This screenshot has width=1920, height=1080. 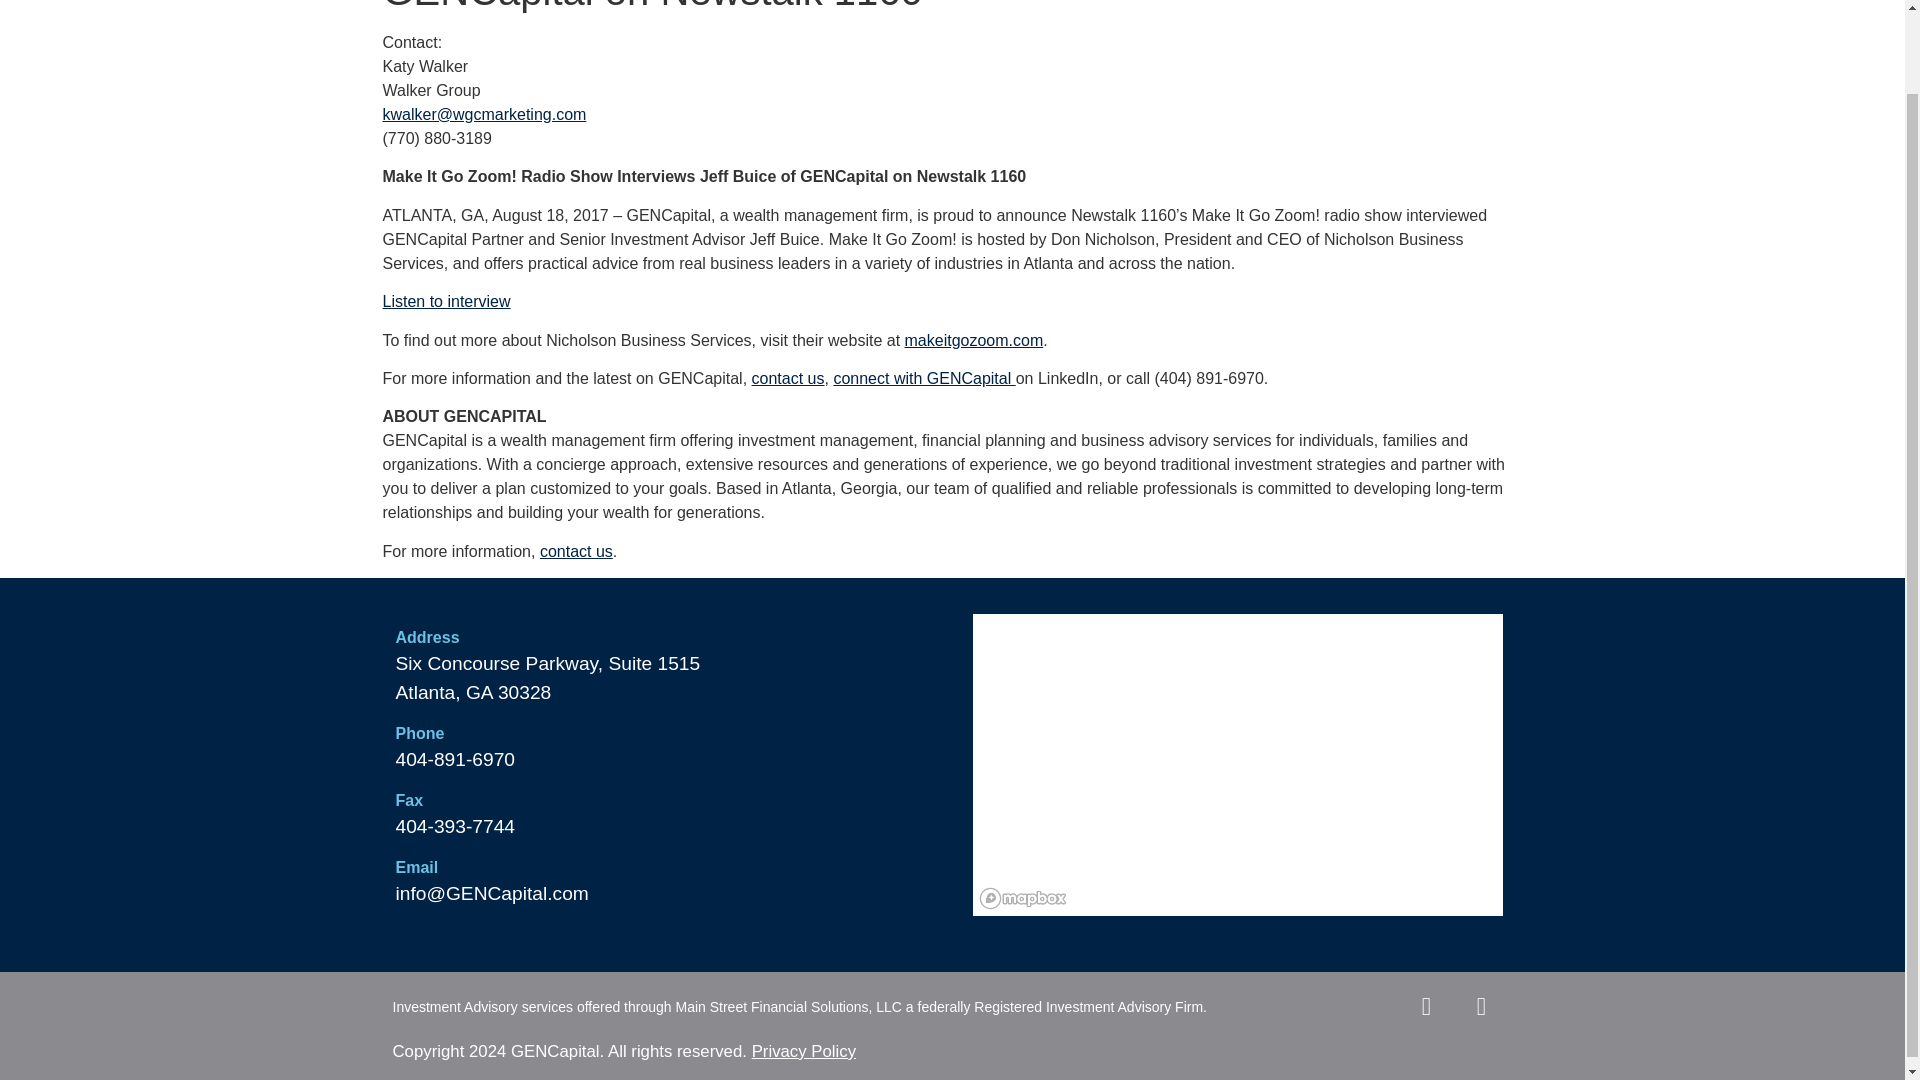 What do you see at coordinates (456, 826) in the screenshot?
I see `404-393-7744` at bounding box center [456, 826].